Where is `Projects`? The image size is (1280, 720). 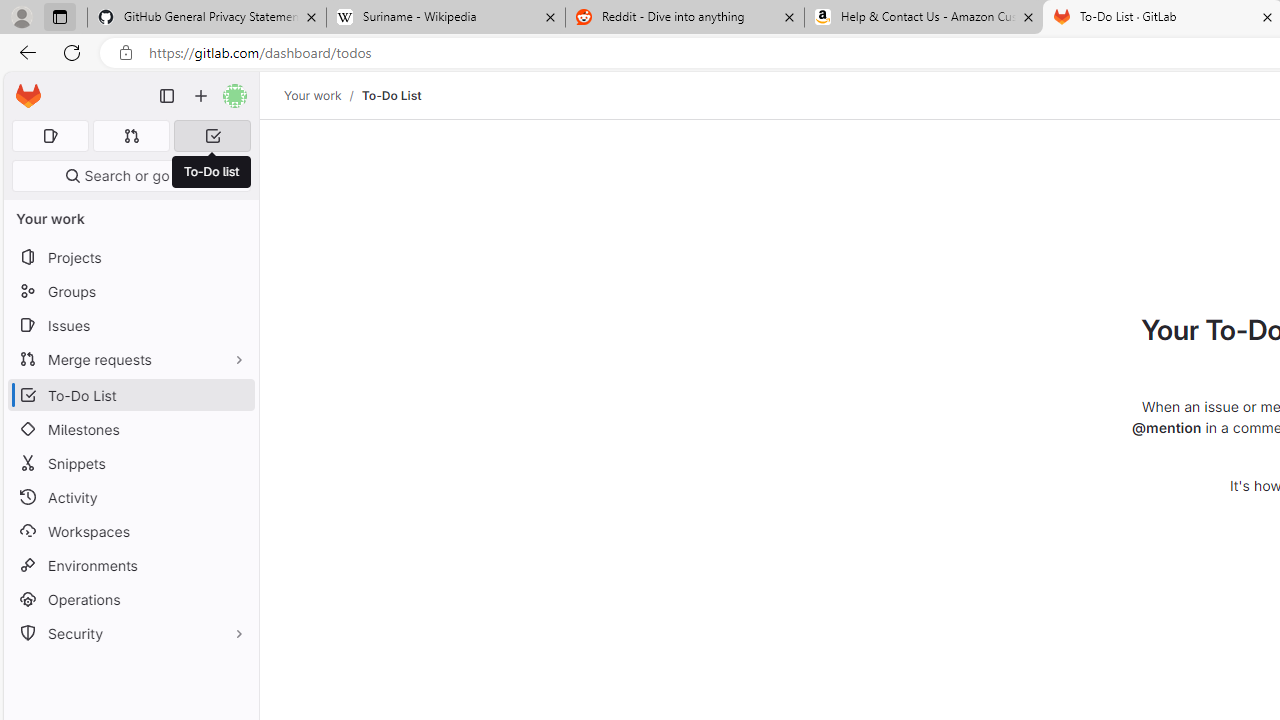
Projects is located at coordinates (130, 258).